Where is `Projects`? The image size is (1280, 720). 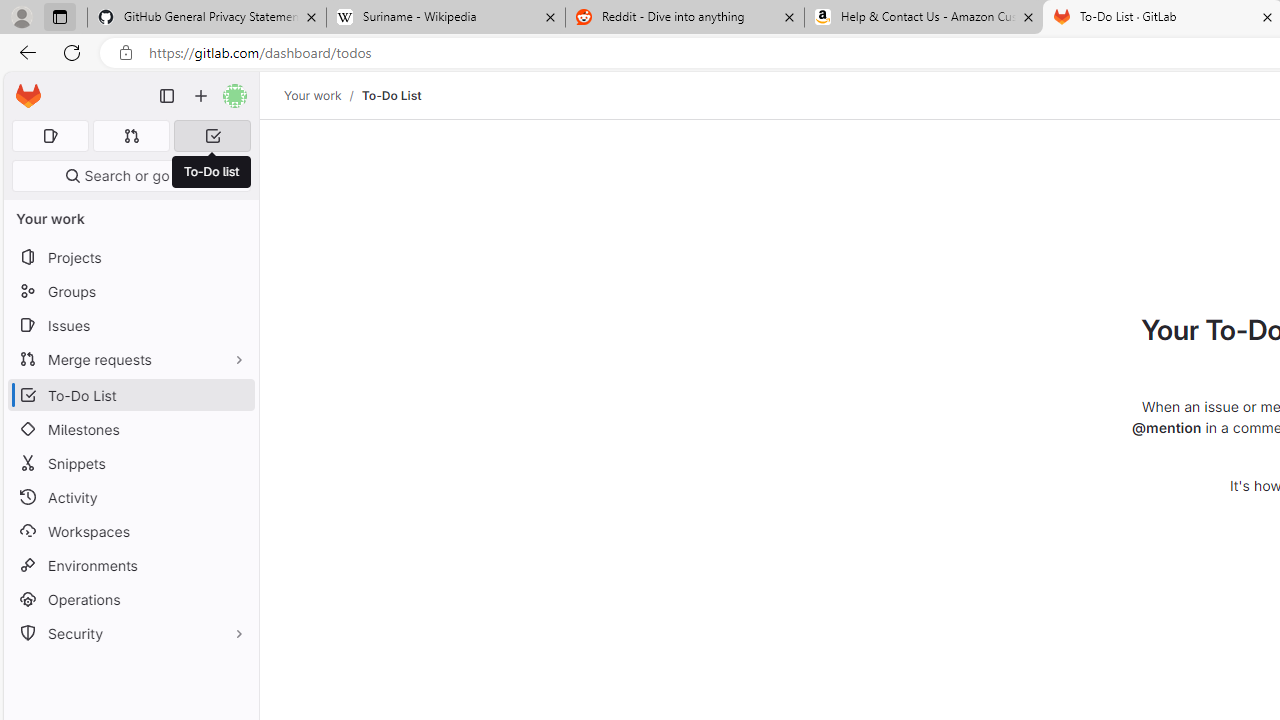
Projects is located at coordinates (130, 258).